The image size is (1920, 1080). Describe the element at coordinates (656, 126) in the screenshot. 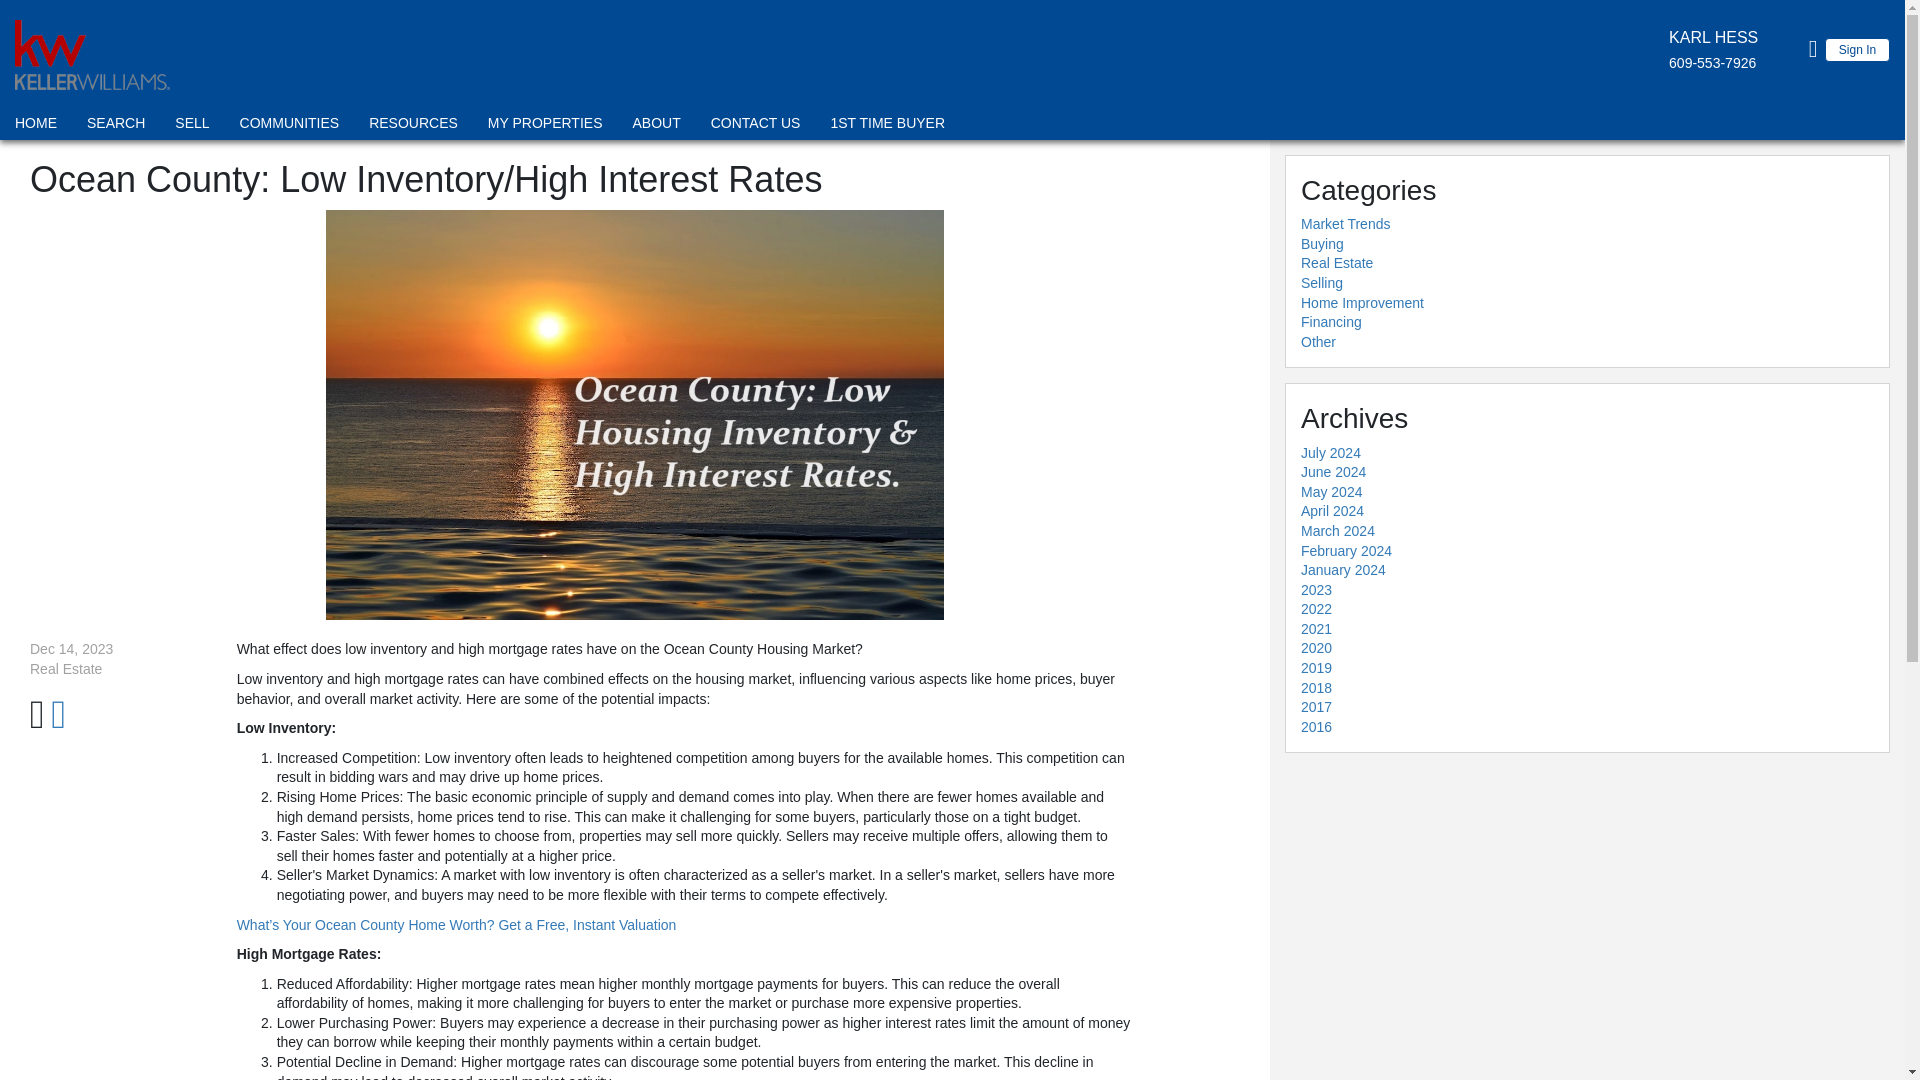

I see `ABOUT` at that location.